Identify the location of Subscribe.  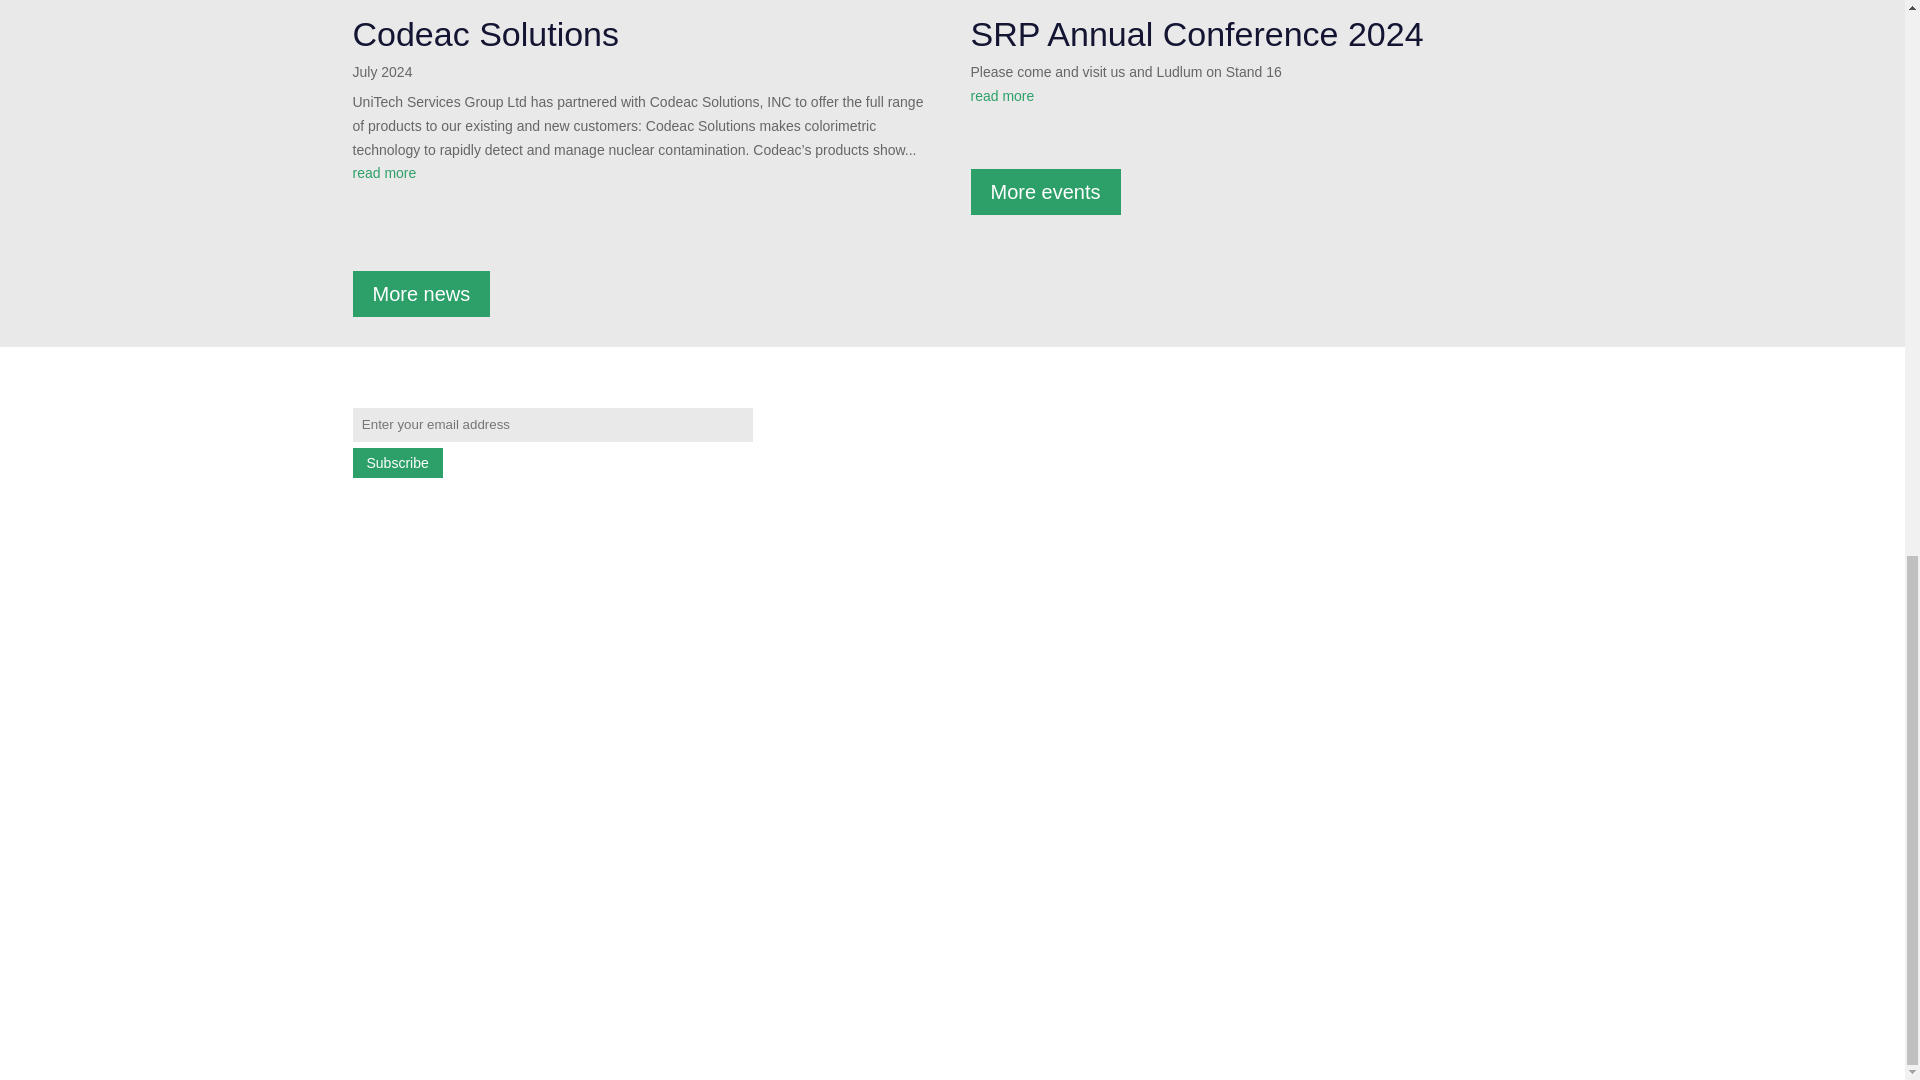
(396, 463).